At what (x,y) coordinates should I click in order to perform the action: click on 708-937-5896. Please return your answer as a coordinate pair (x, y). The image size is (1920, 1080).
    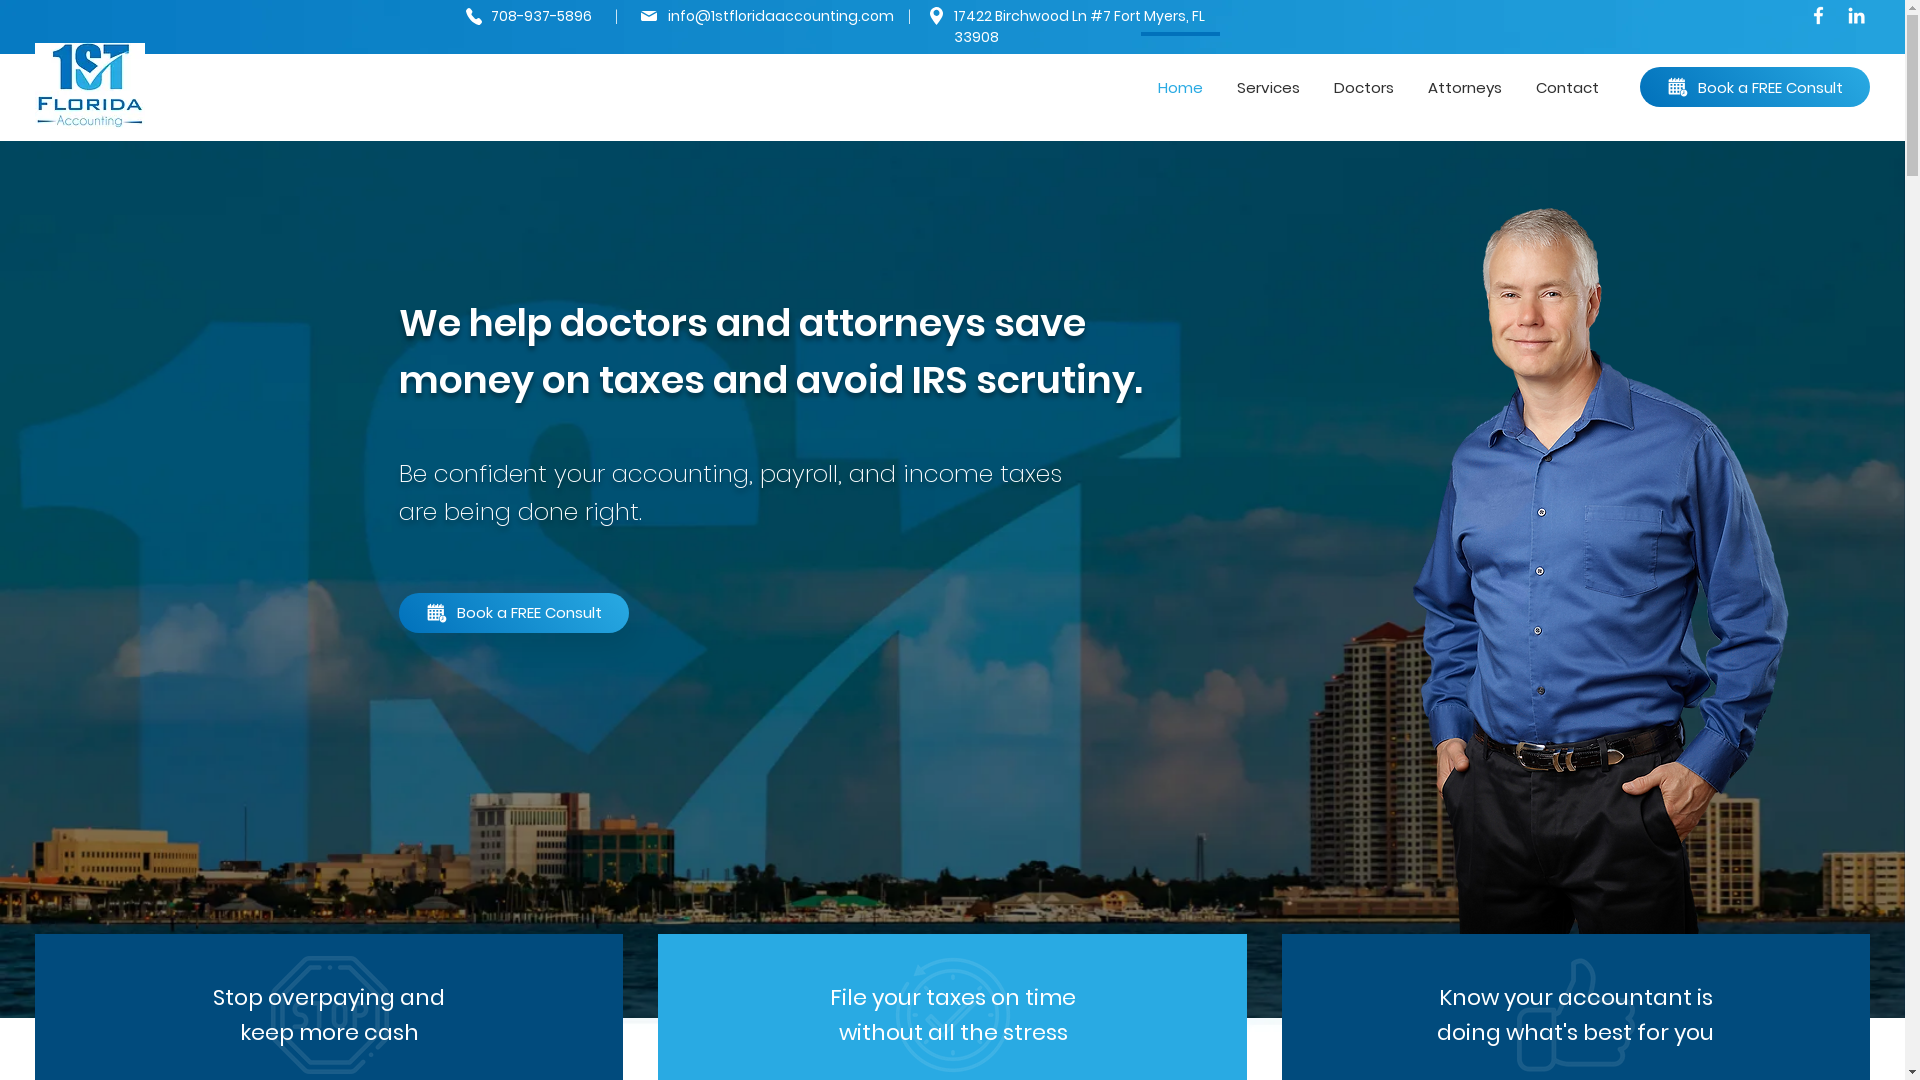
    Looking at the image, I should click on (540, 16).